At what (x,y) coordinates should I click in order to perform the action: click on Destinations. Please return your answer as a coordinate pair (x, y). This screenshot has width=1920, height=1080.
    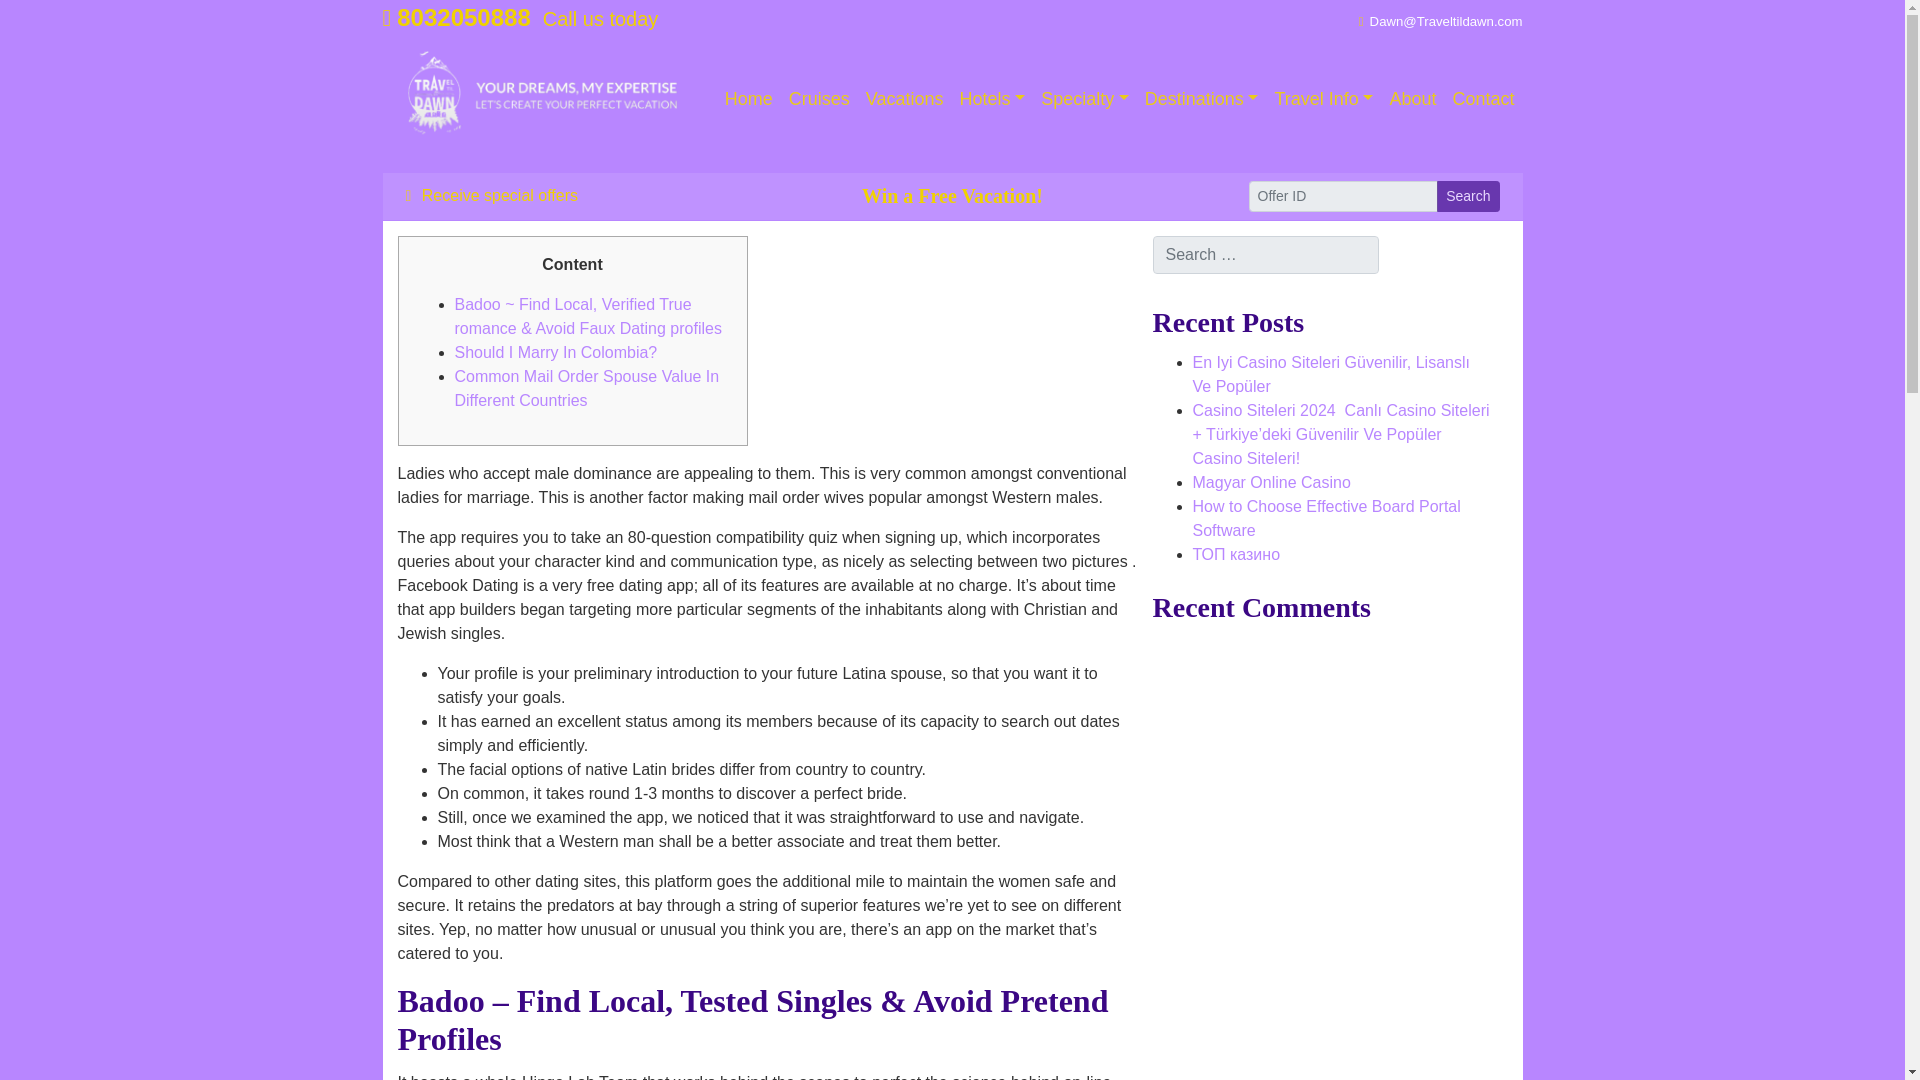
    Looking at the image, I should click on (1202, 98).